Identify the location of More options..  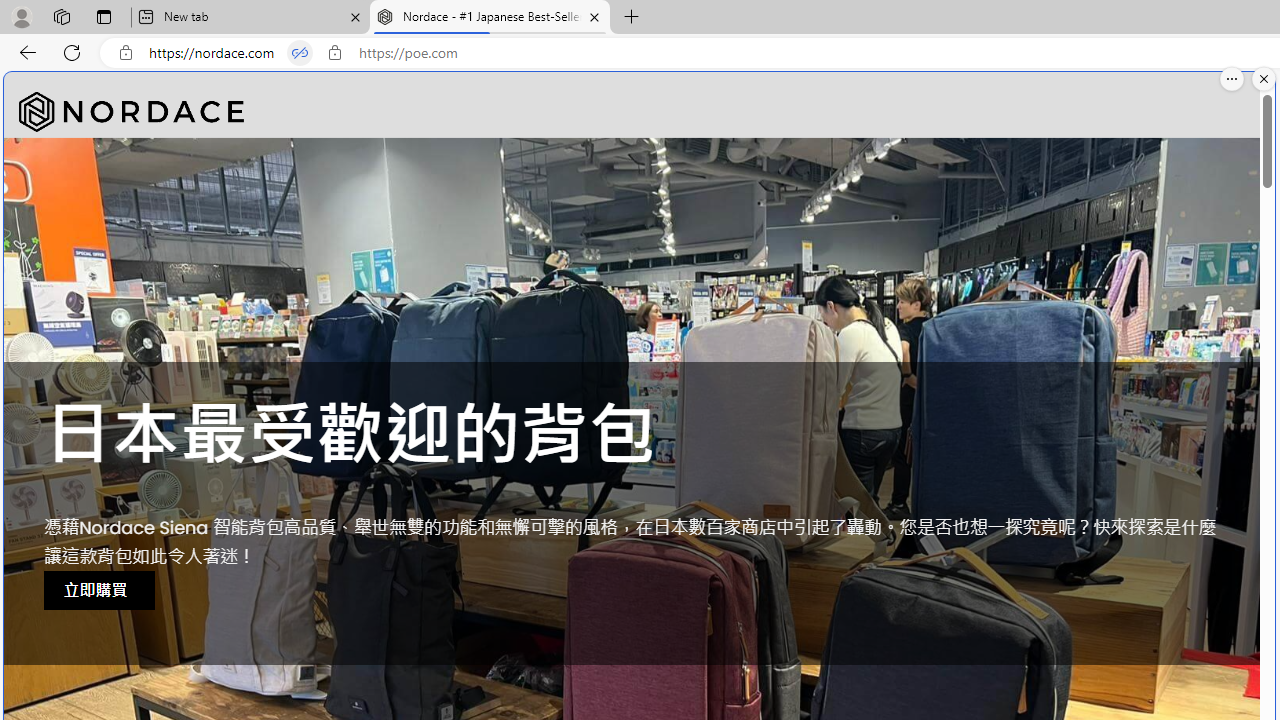
(1232, 79).